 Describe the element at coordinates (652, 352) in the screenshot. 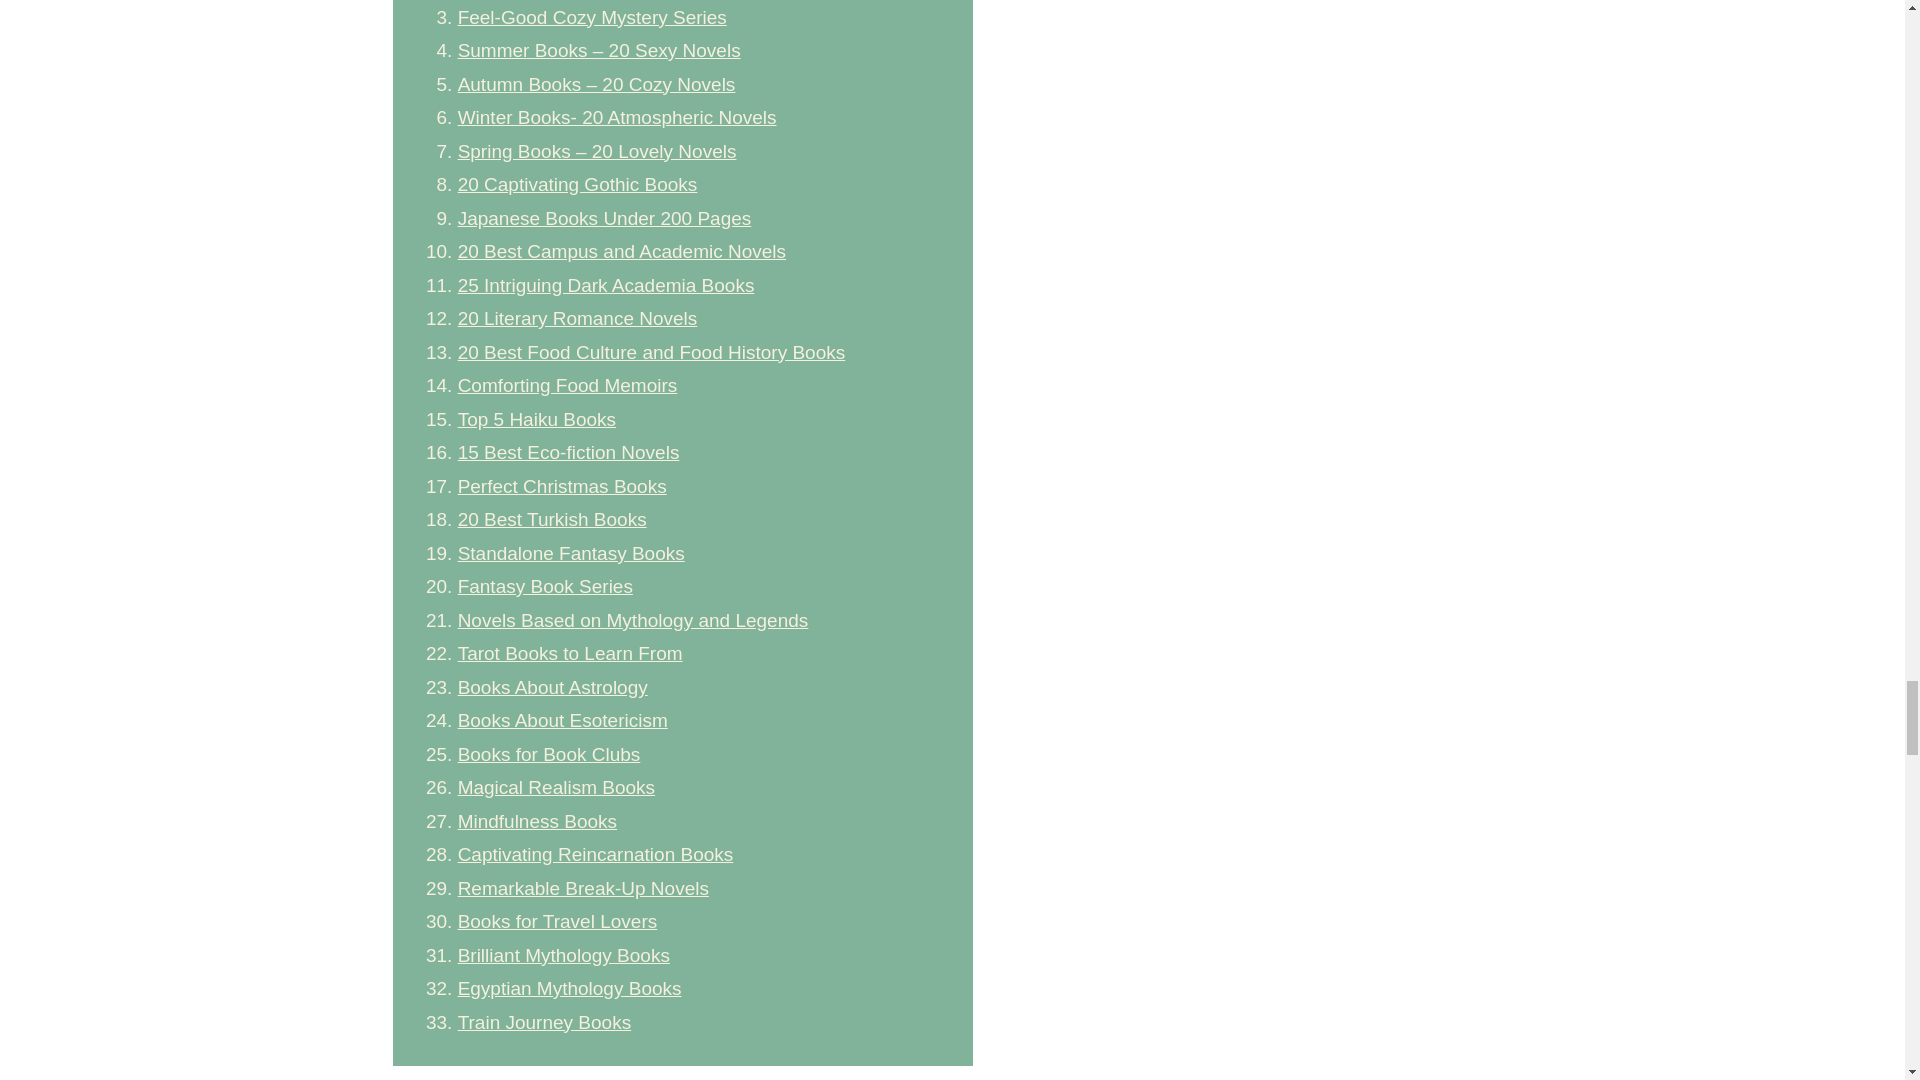

I see `20 Best Food Culture and Food History Books` at that location.